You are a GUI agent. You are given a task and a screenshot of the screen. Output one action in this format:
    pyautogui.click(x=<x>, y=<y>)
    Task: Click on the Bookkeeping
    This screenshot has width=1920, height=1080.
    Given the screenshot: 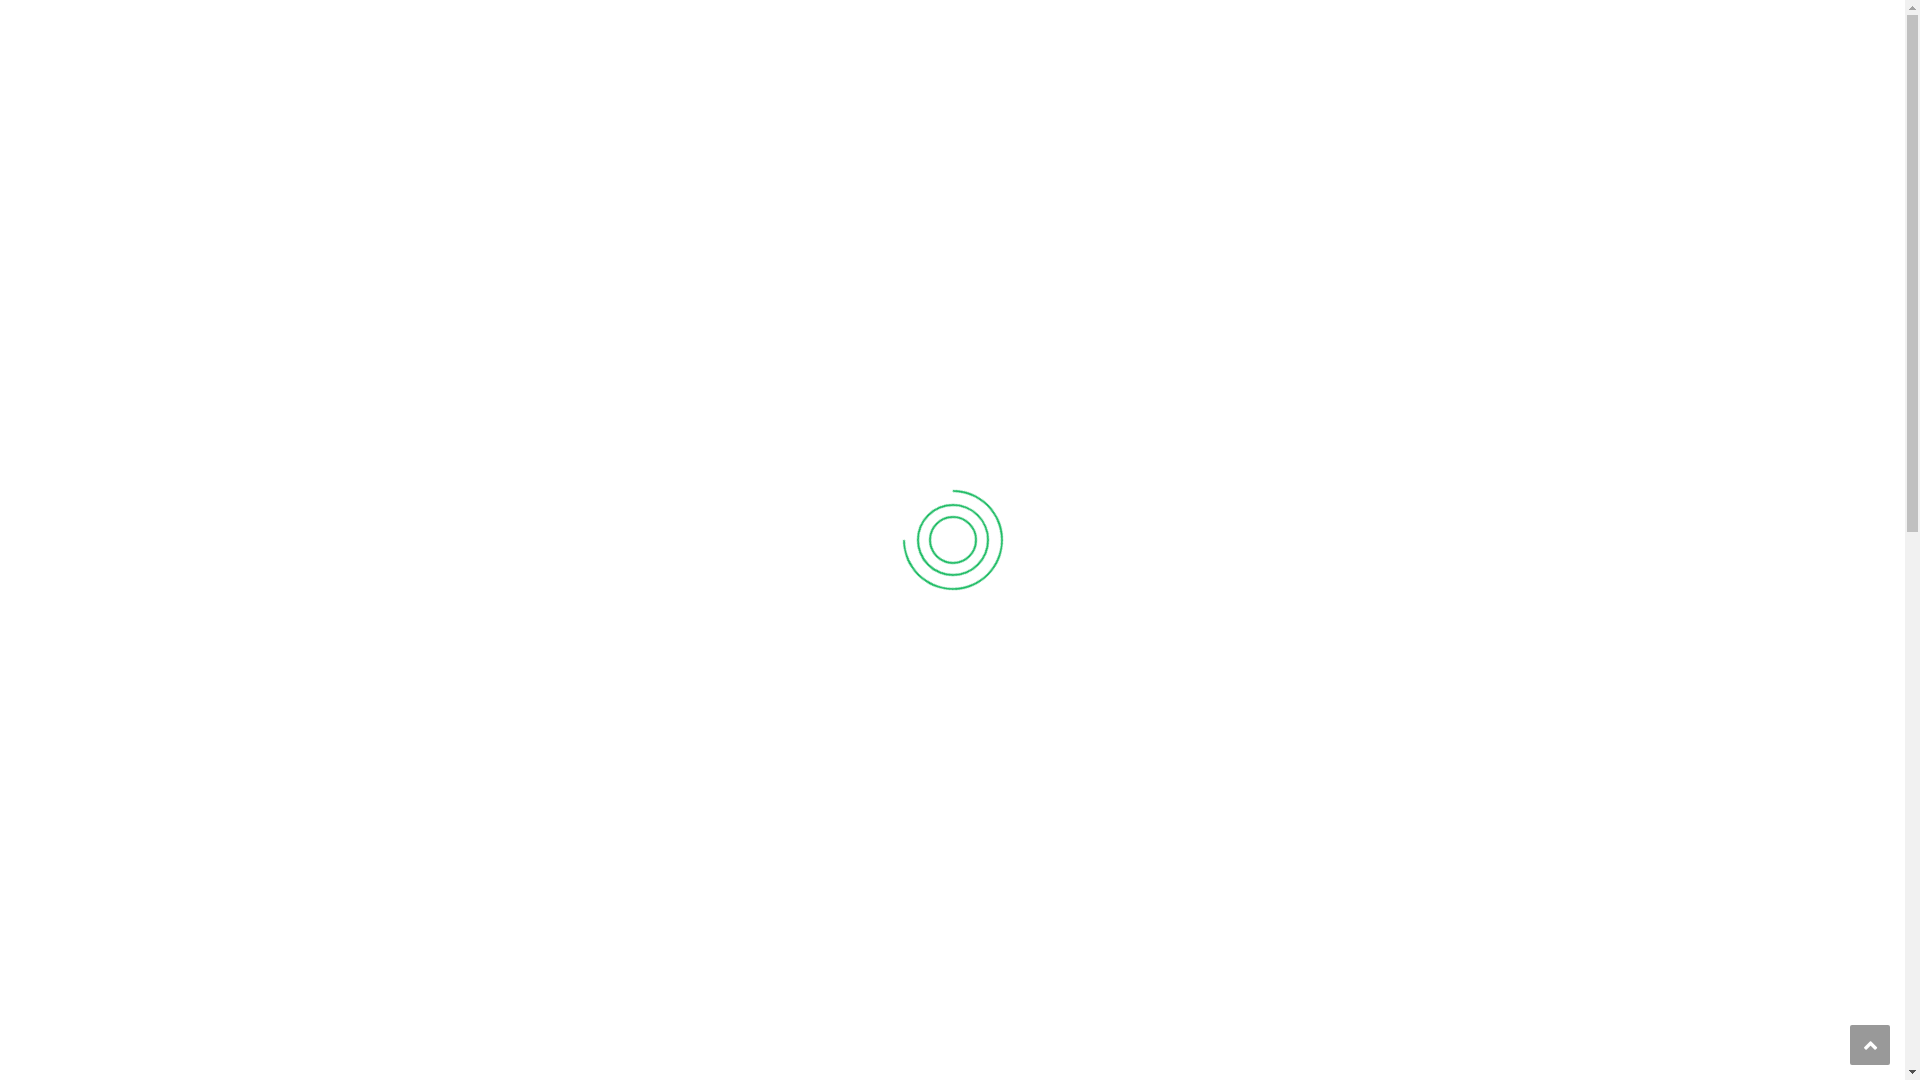 What is the action you would take?
    pyautogui.click(x=1240, y=981)
    